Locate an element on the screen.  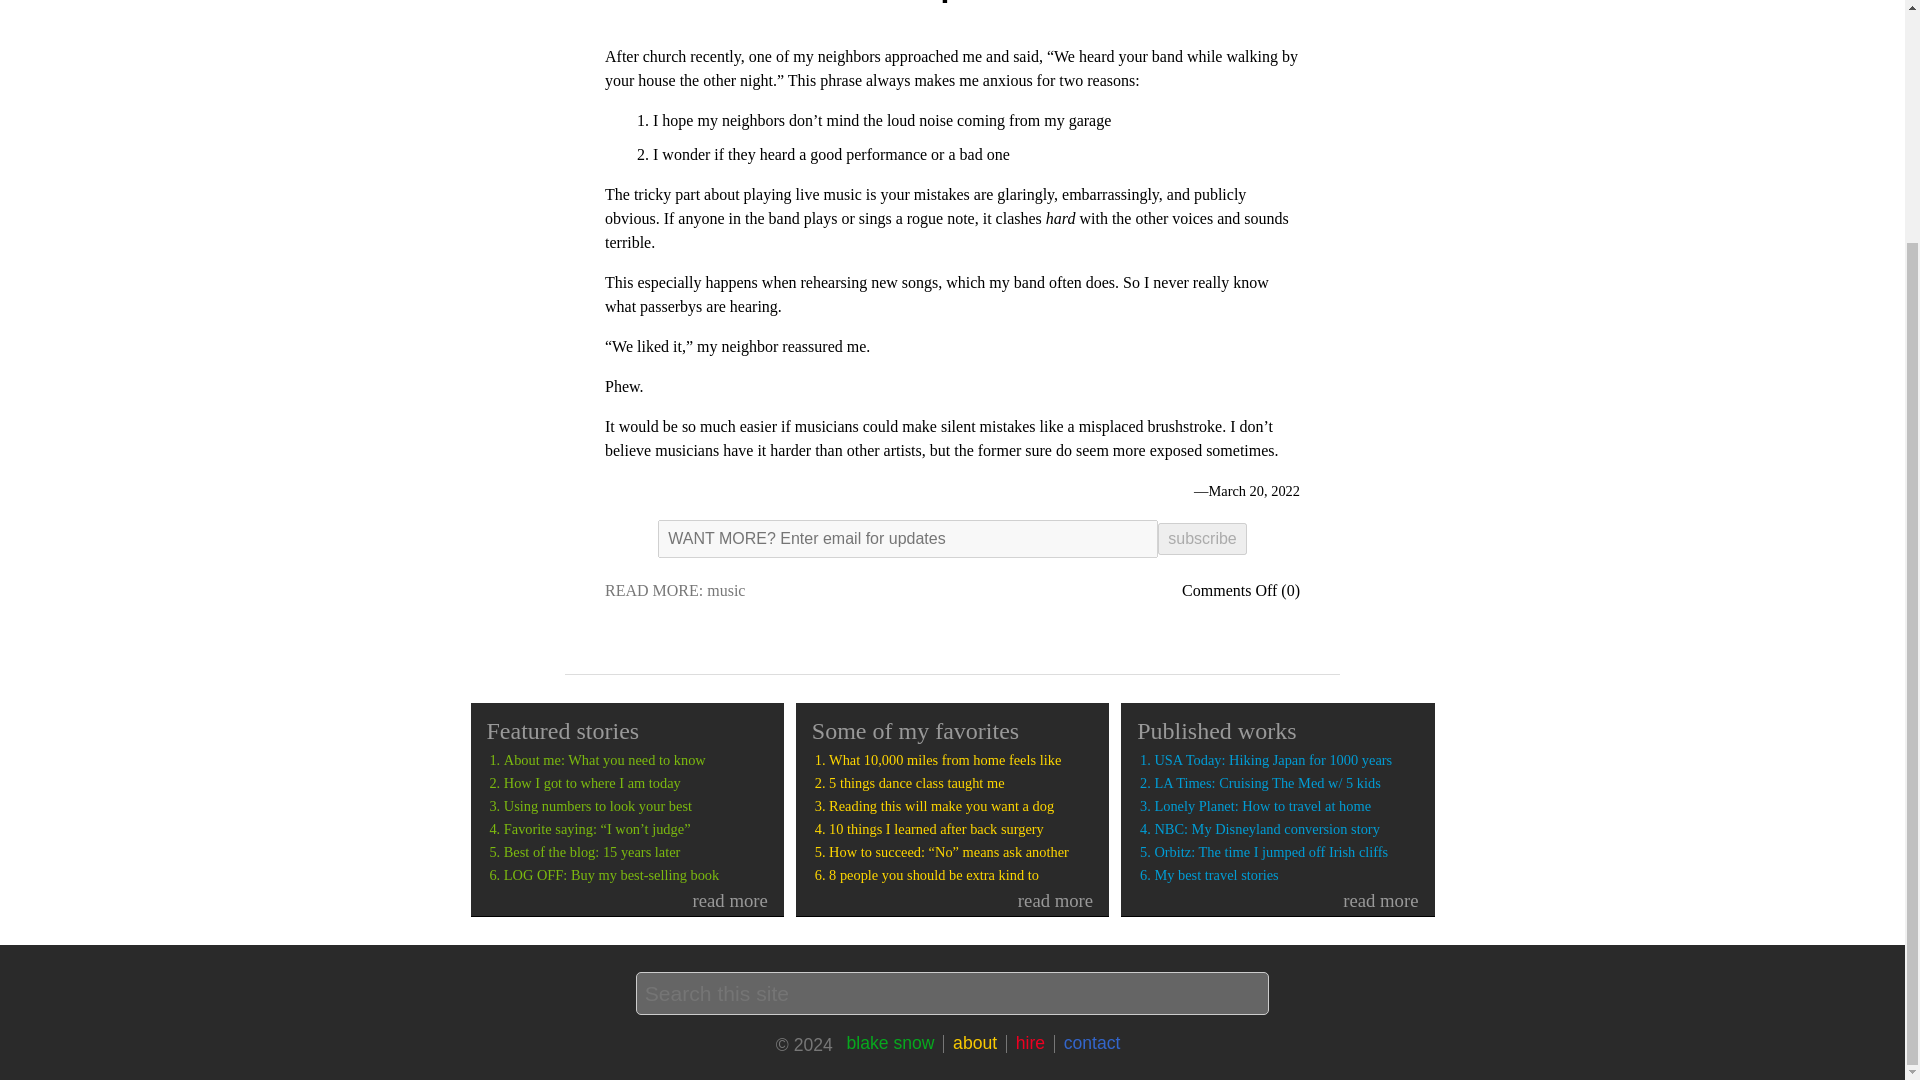
read more is located at coordinates (960, 900).